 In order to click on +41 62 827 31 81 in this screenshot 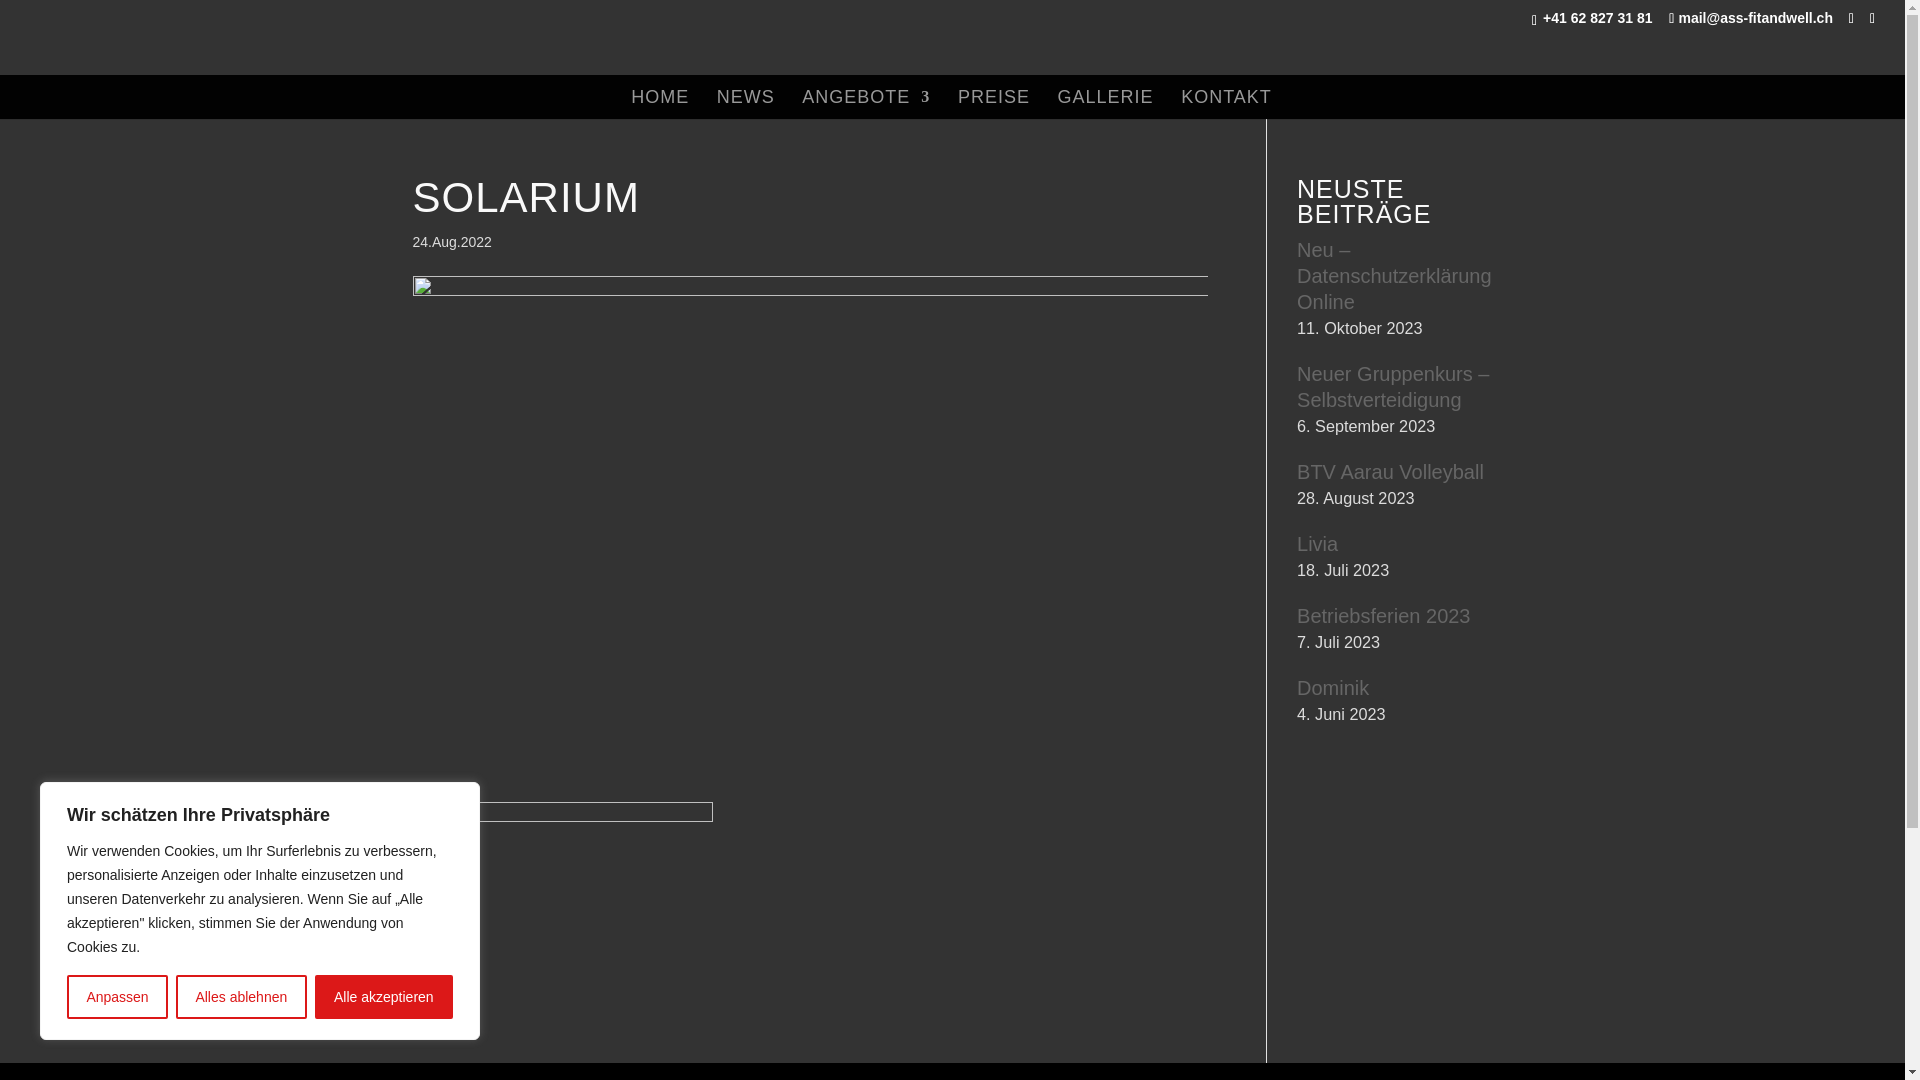, I will do `click(1596, 18)`.